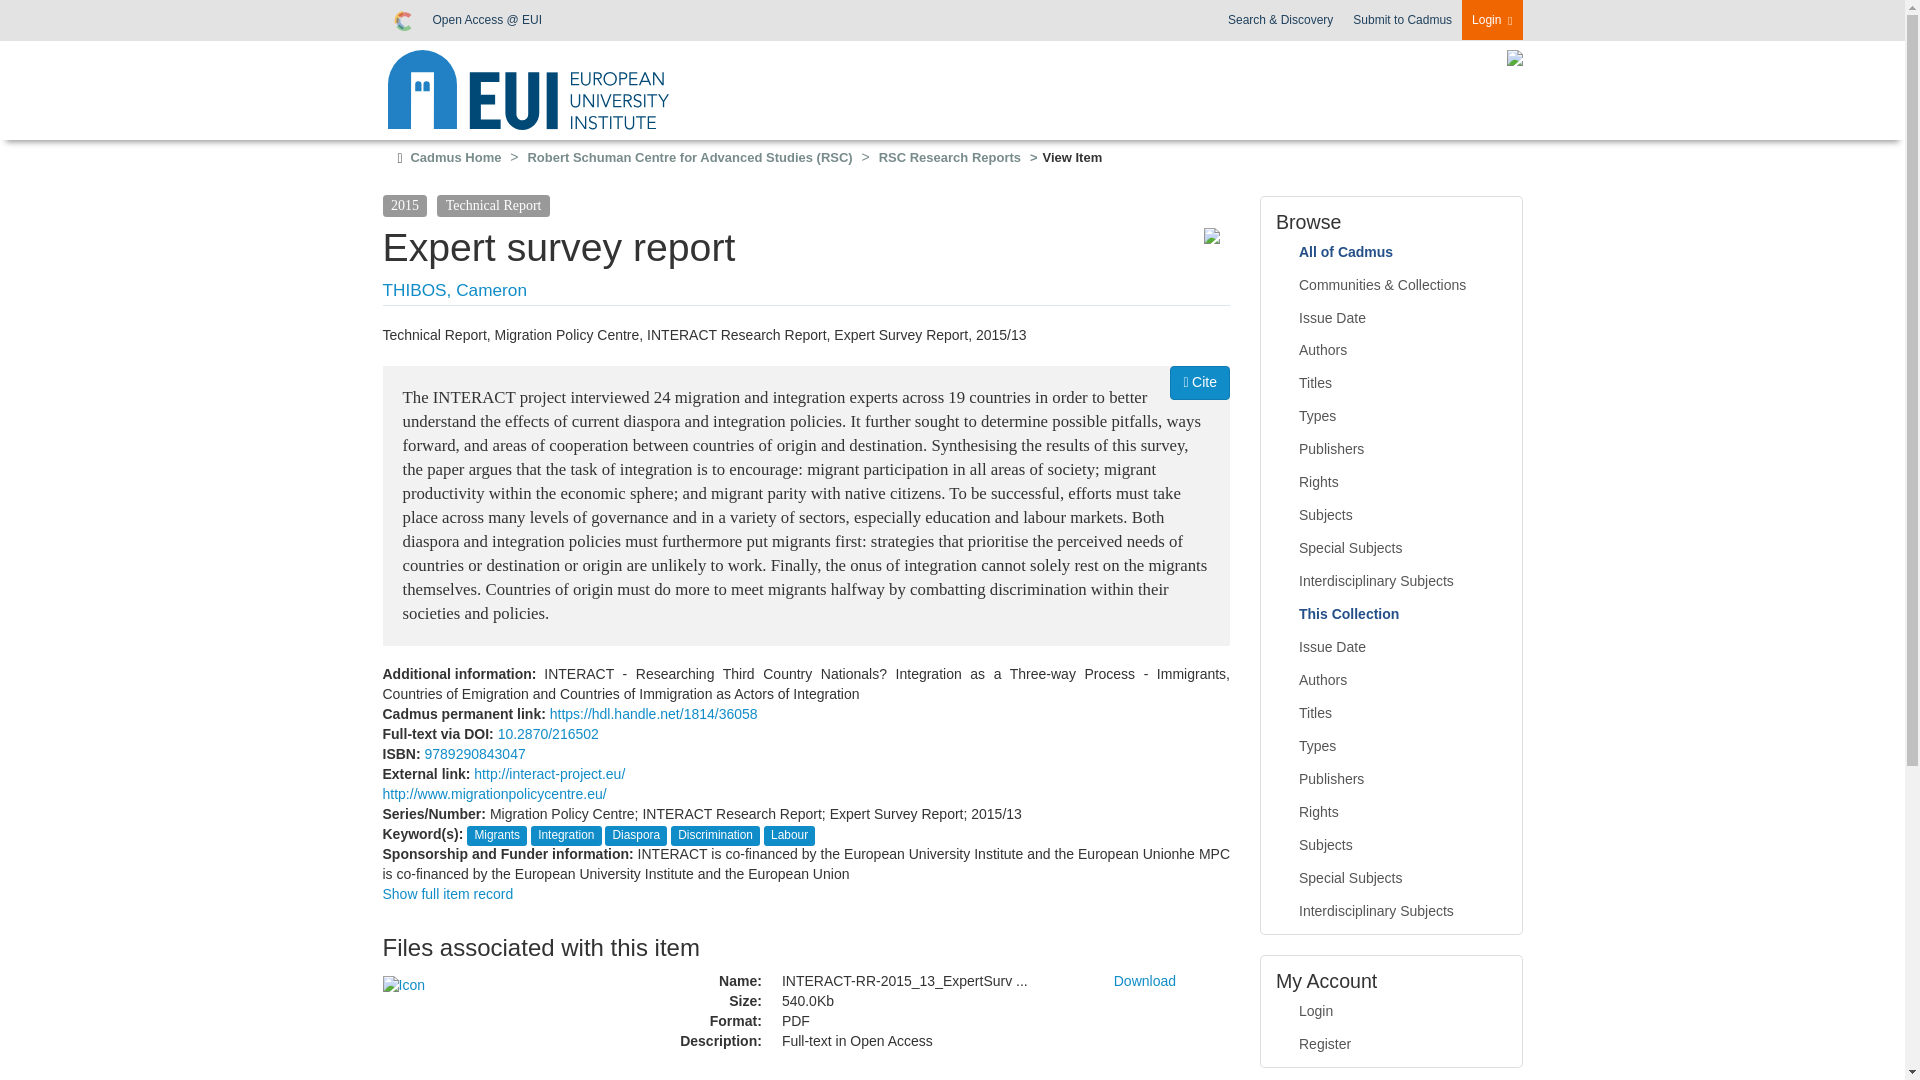  What do you see at coordinates (1402, 20) in the screenshot?
I see `Submit to Cadmus` at bounding box center [1402, 20].